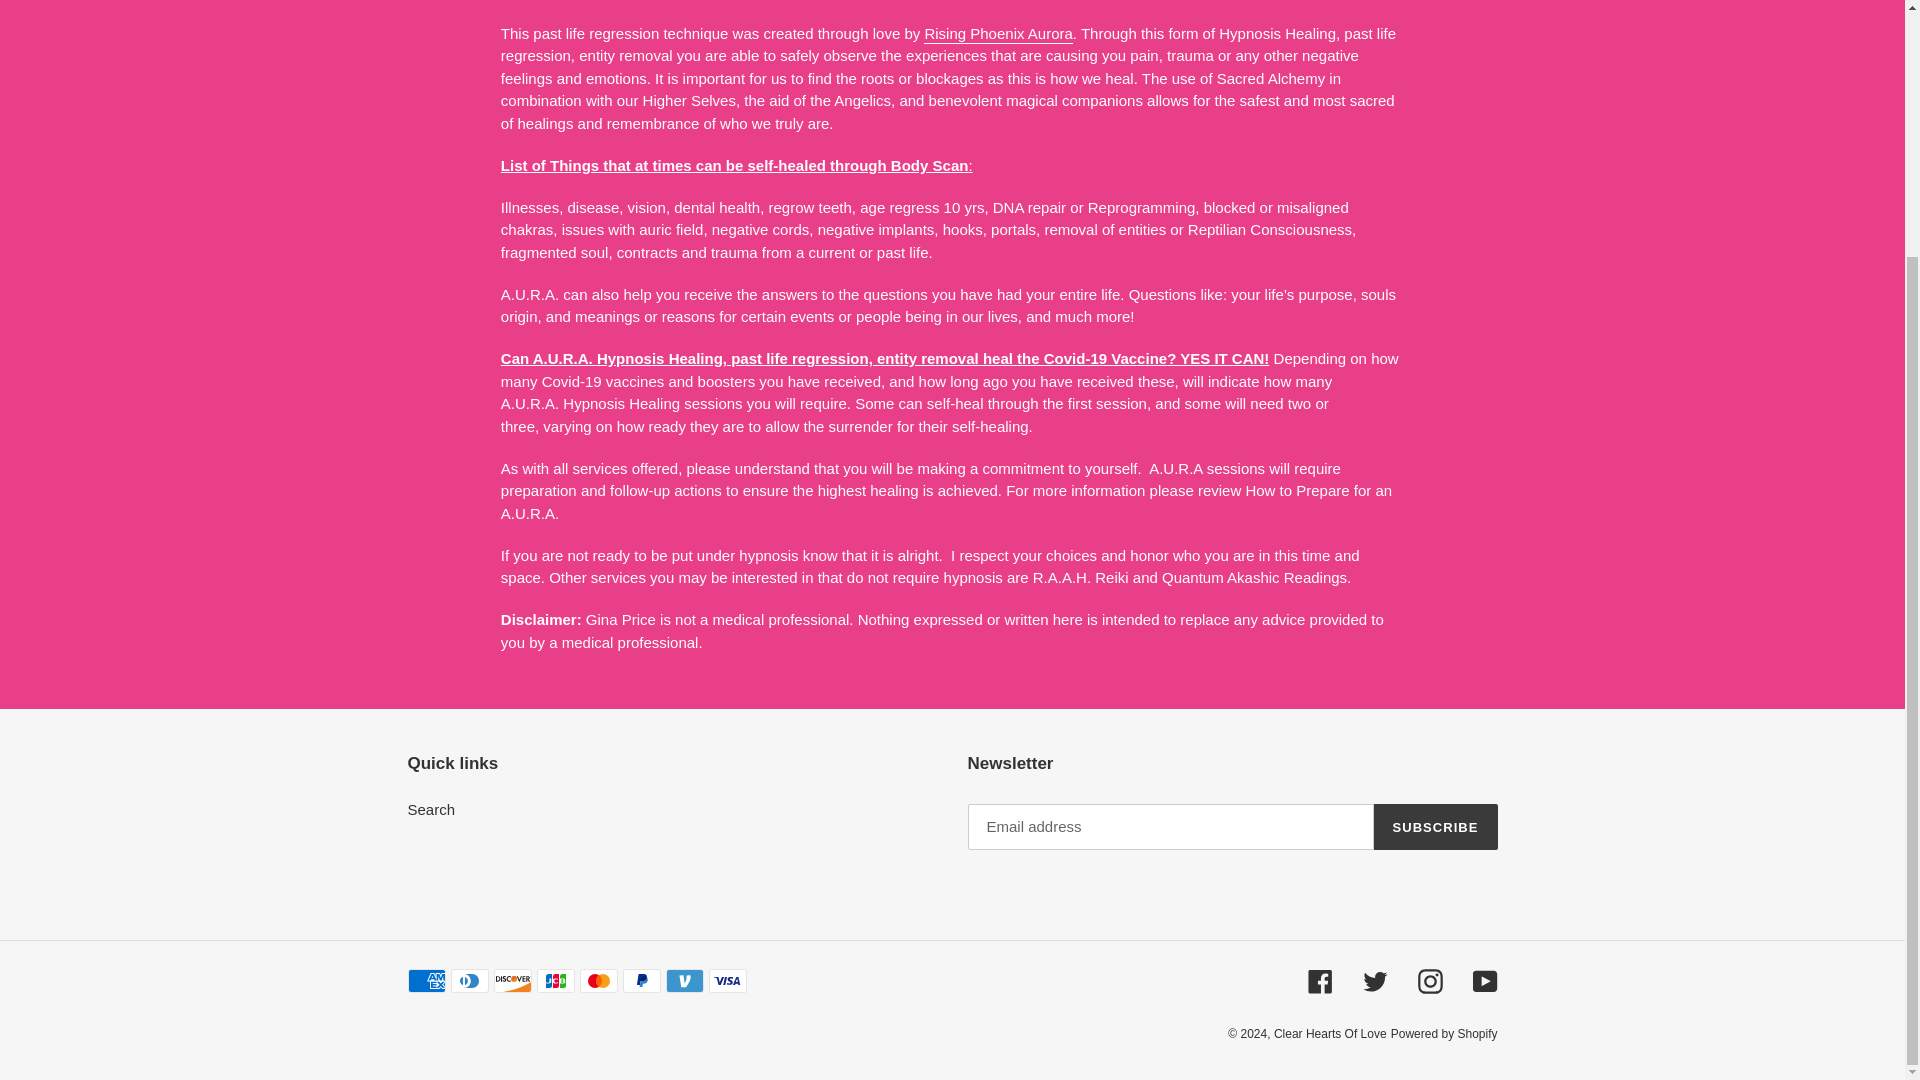  What do you see at coordinates (1444, 1034) in the screenshot?
I see `Powered by Shopify` at bounding box center [1444, 1034].